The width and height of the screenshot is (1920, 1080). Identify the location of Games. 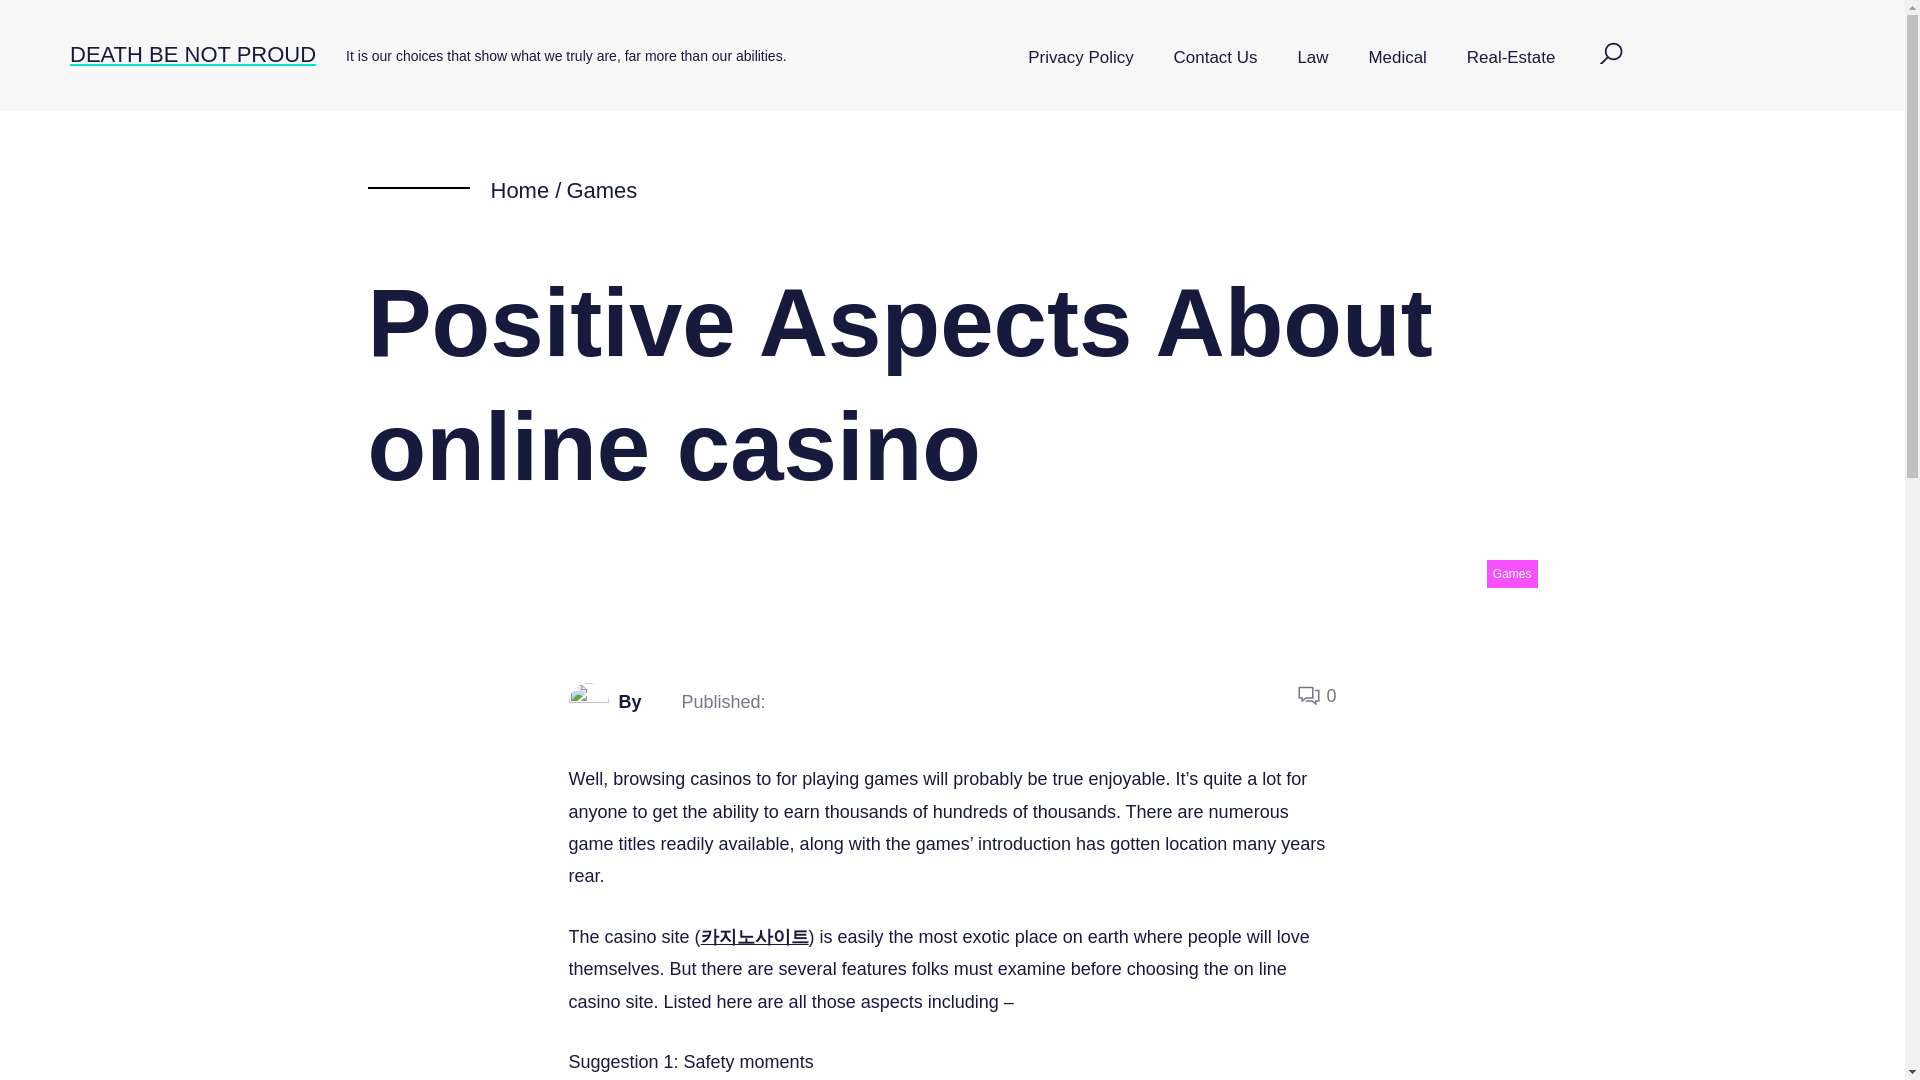
(602, 190).